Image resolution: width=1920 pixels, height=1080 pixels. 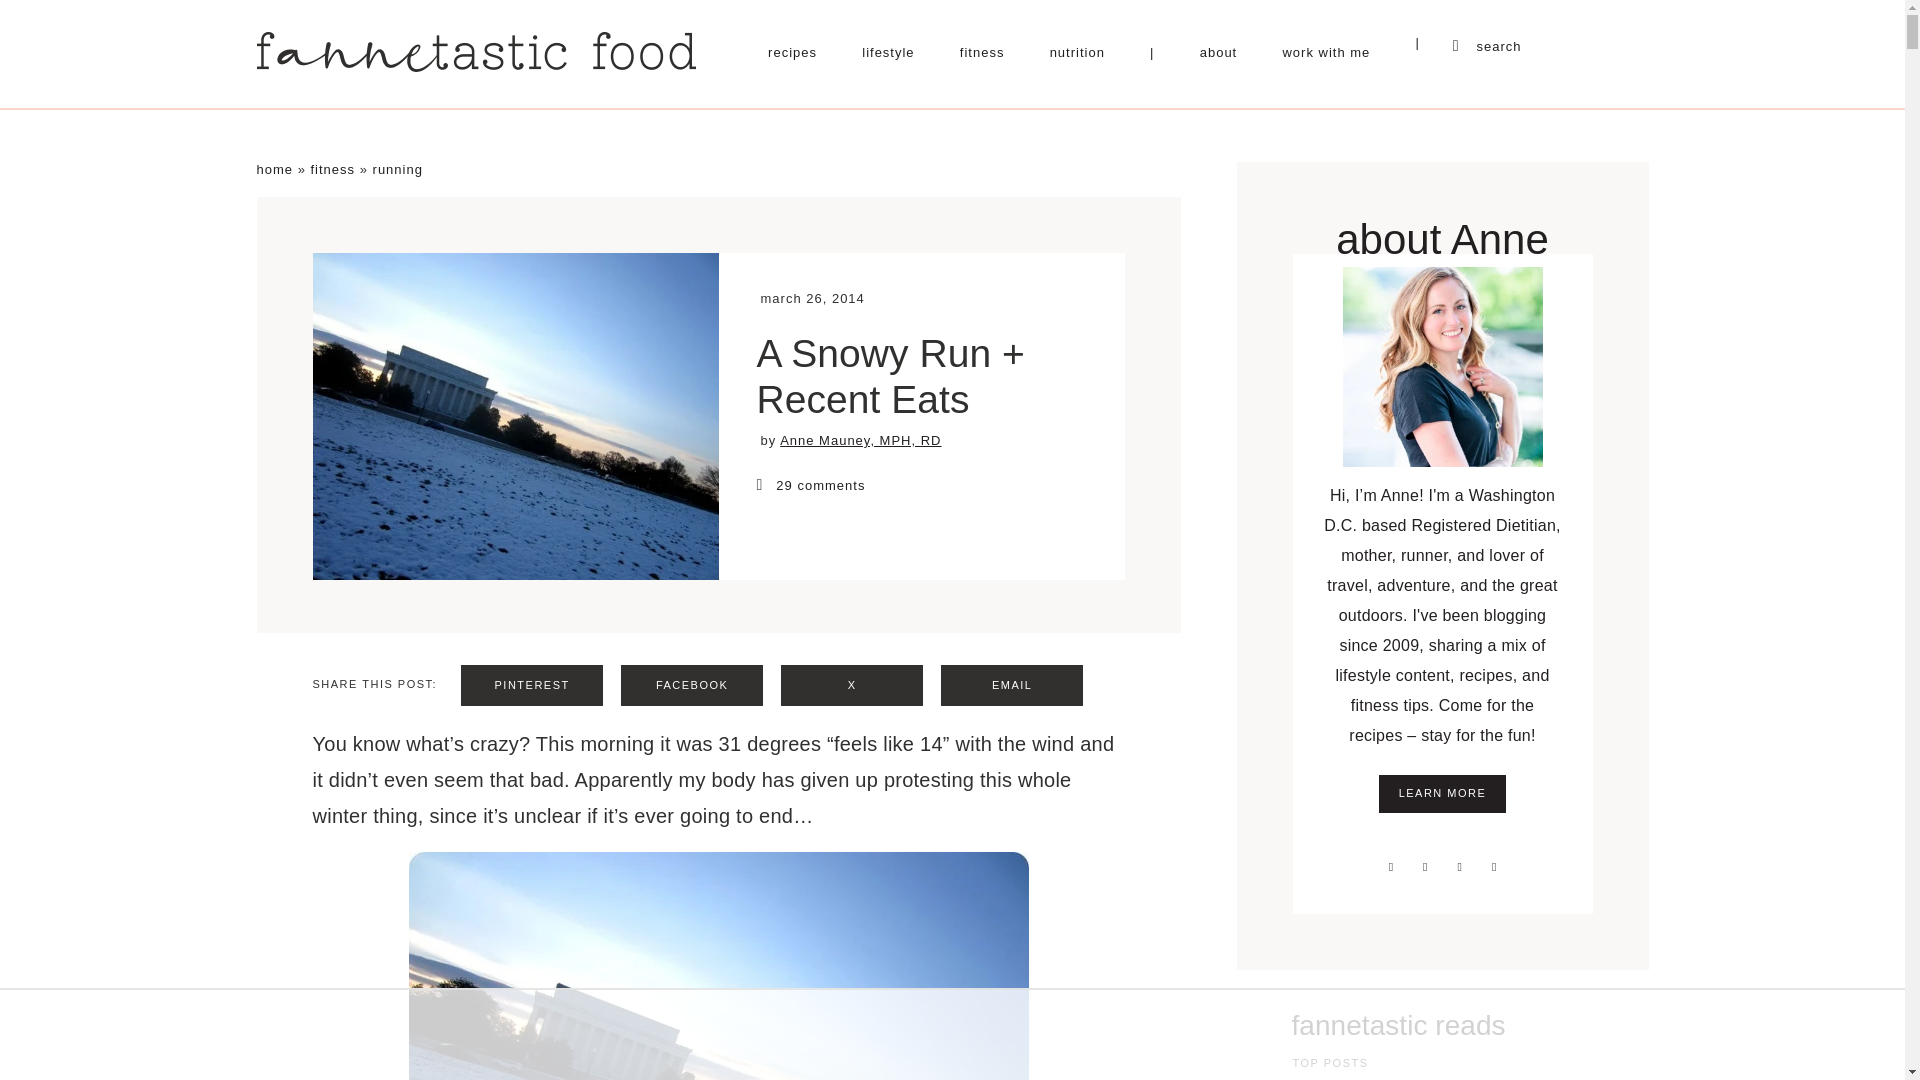 What do you see at coordinates (274, 170) in the screenshot?
I see `home` at bounding box center [274, 170].